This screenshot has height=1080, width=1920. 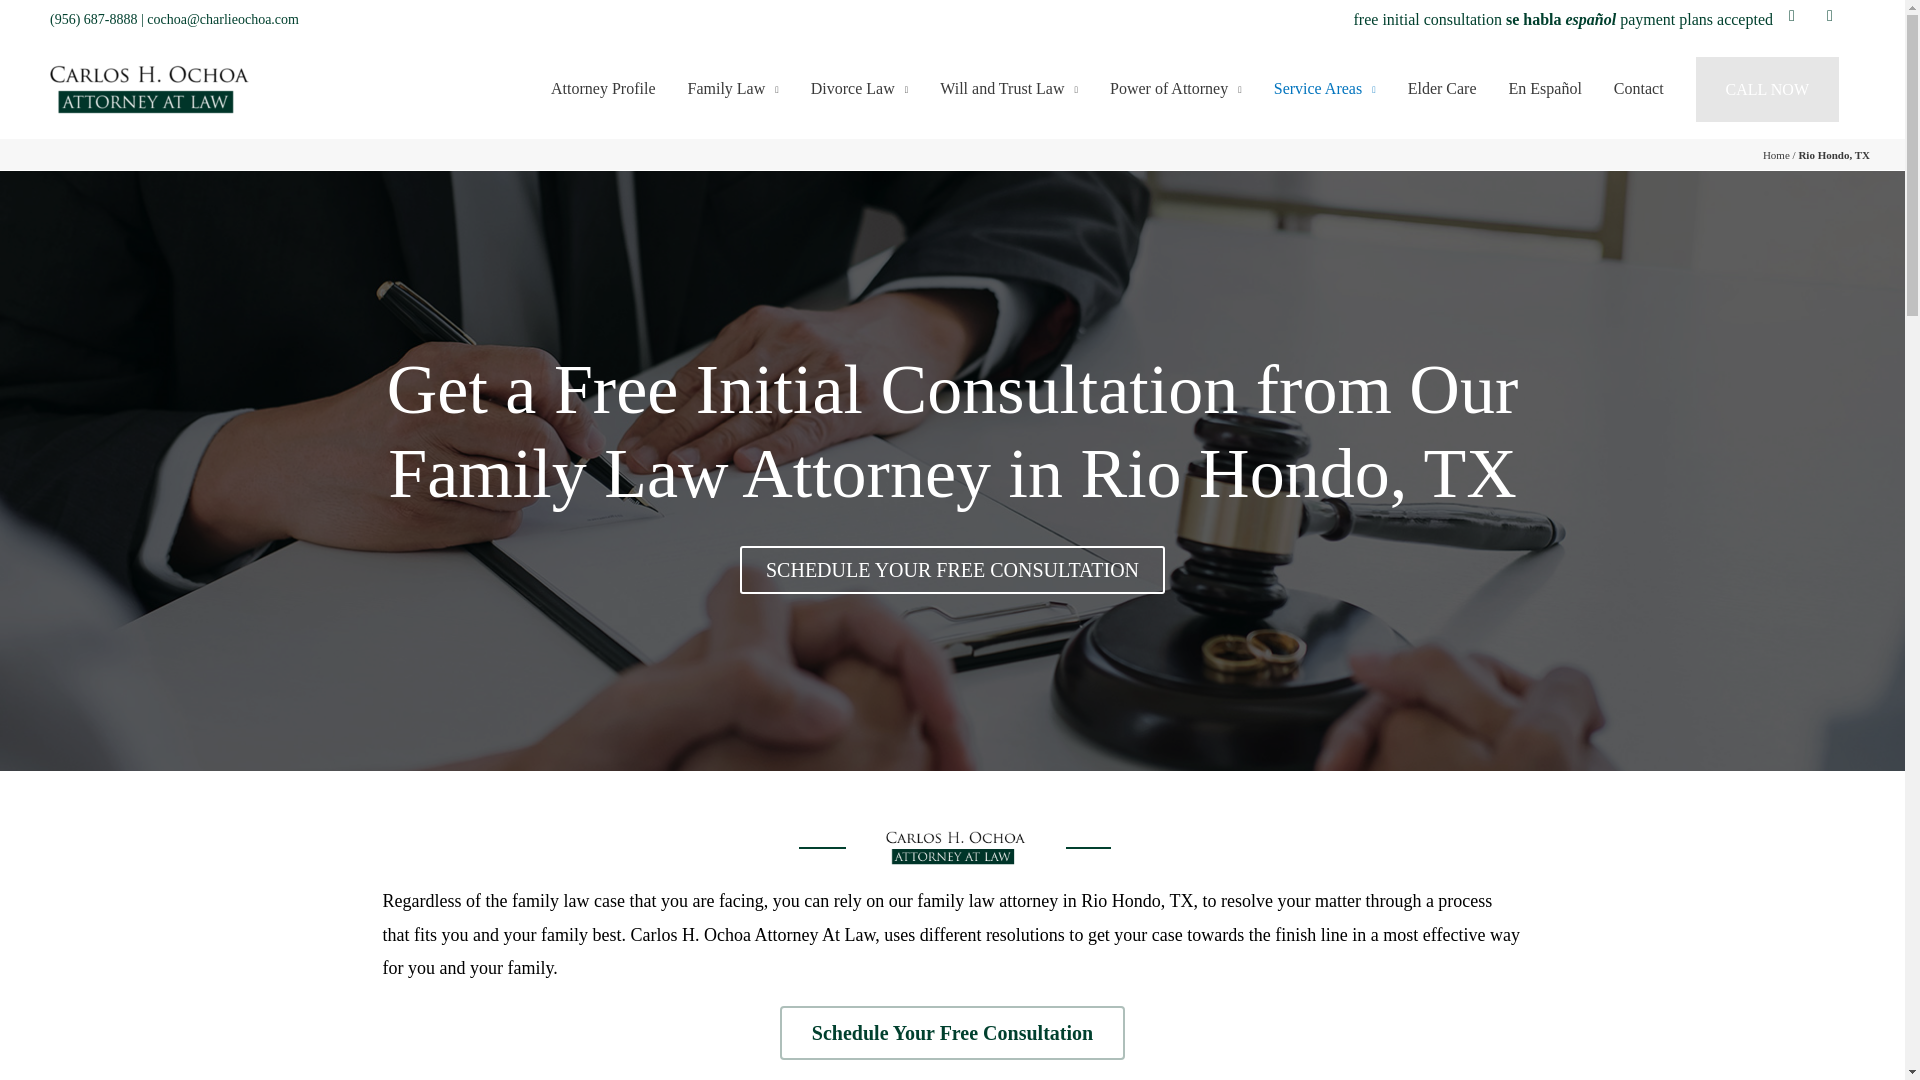 What do you see at coordinates (602, 90) in the screenshot?
I see `Attorney Profile` at bounding box center [602, 90].